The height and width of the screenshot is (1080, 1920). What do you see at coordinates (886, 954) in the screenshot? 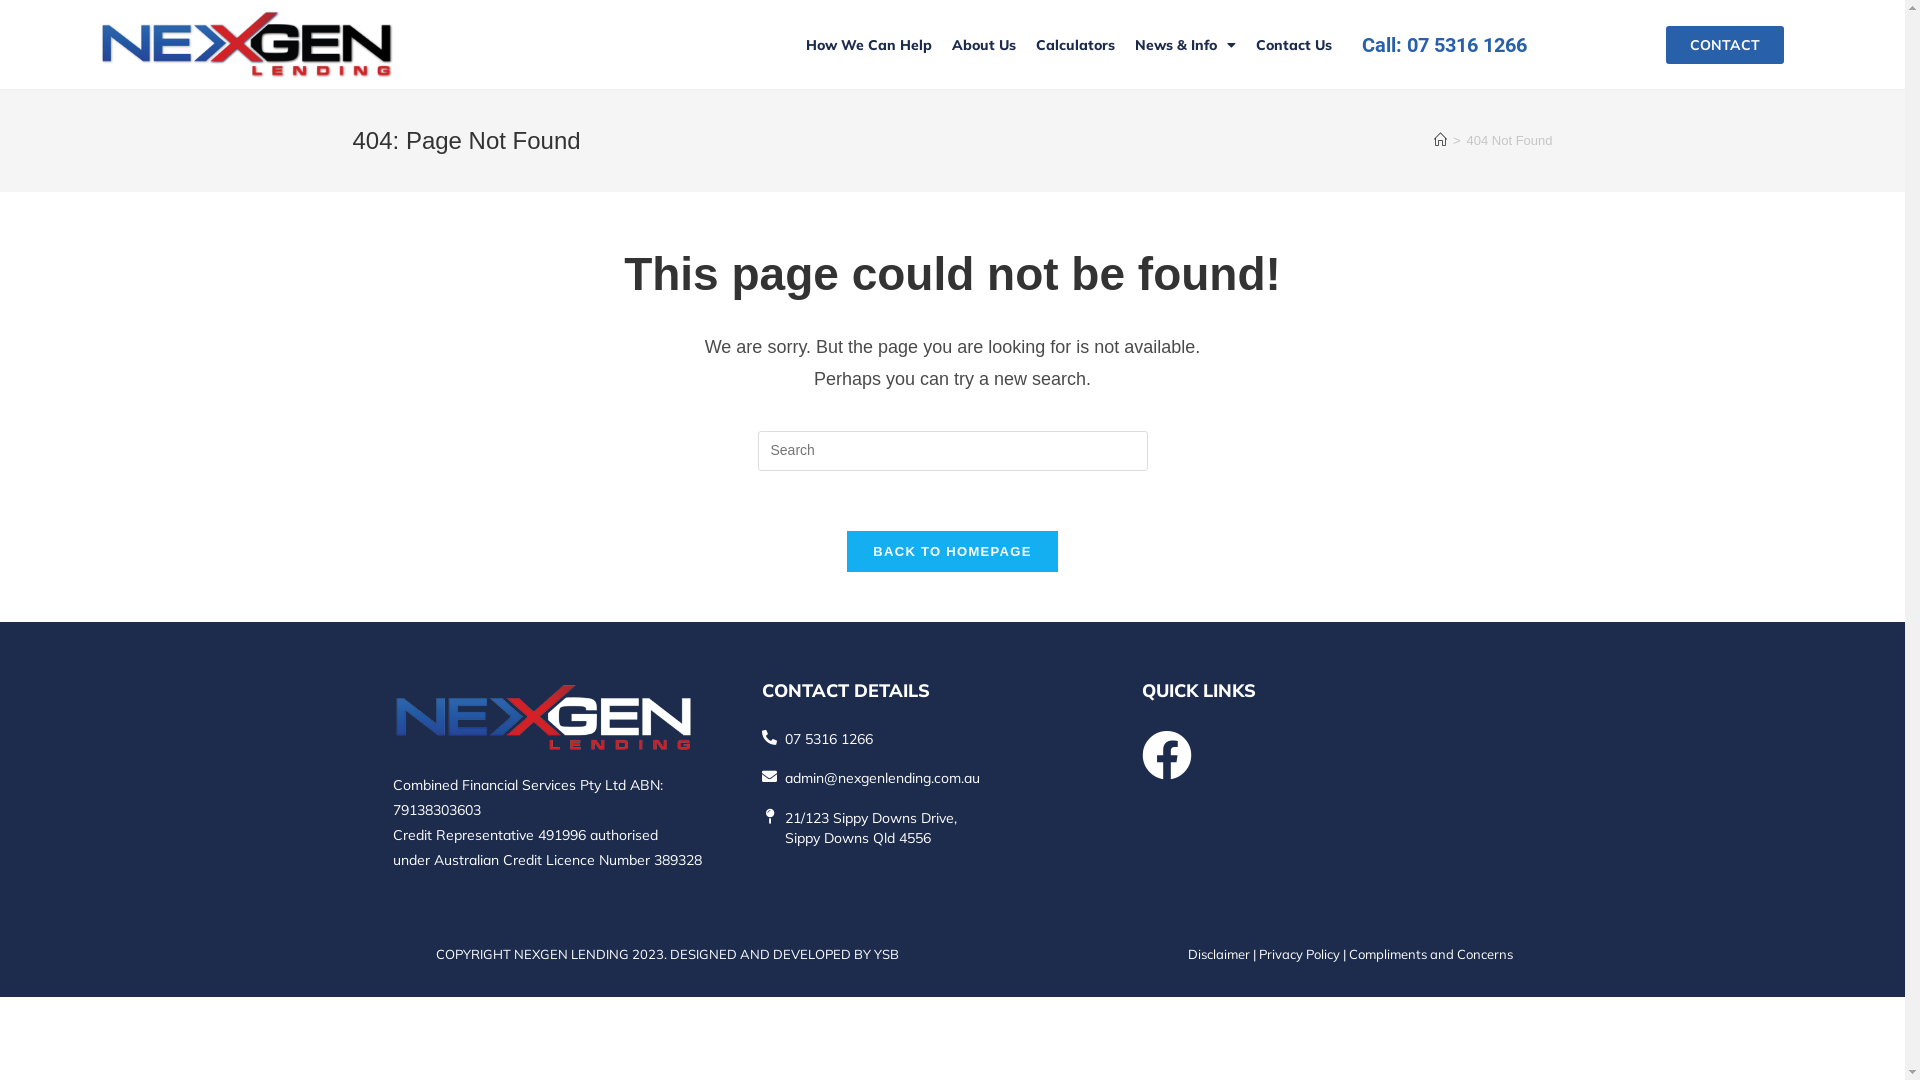
I see `YSB` at bounding box center [886, 954].